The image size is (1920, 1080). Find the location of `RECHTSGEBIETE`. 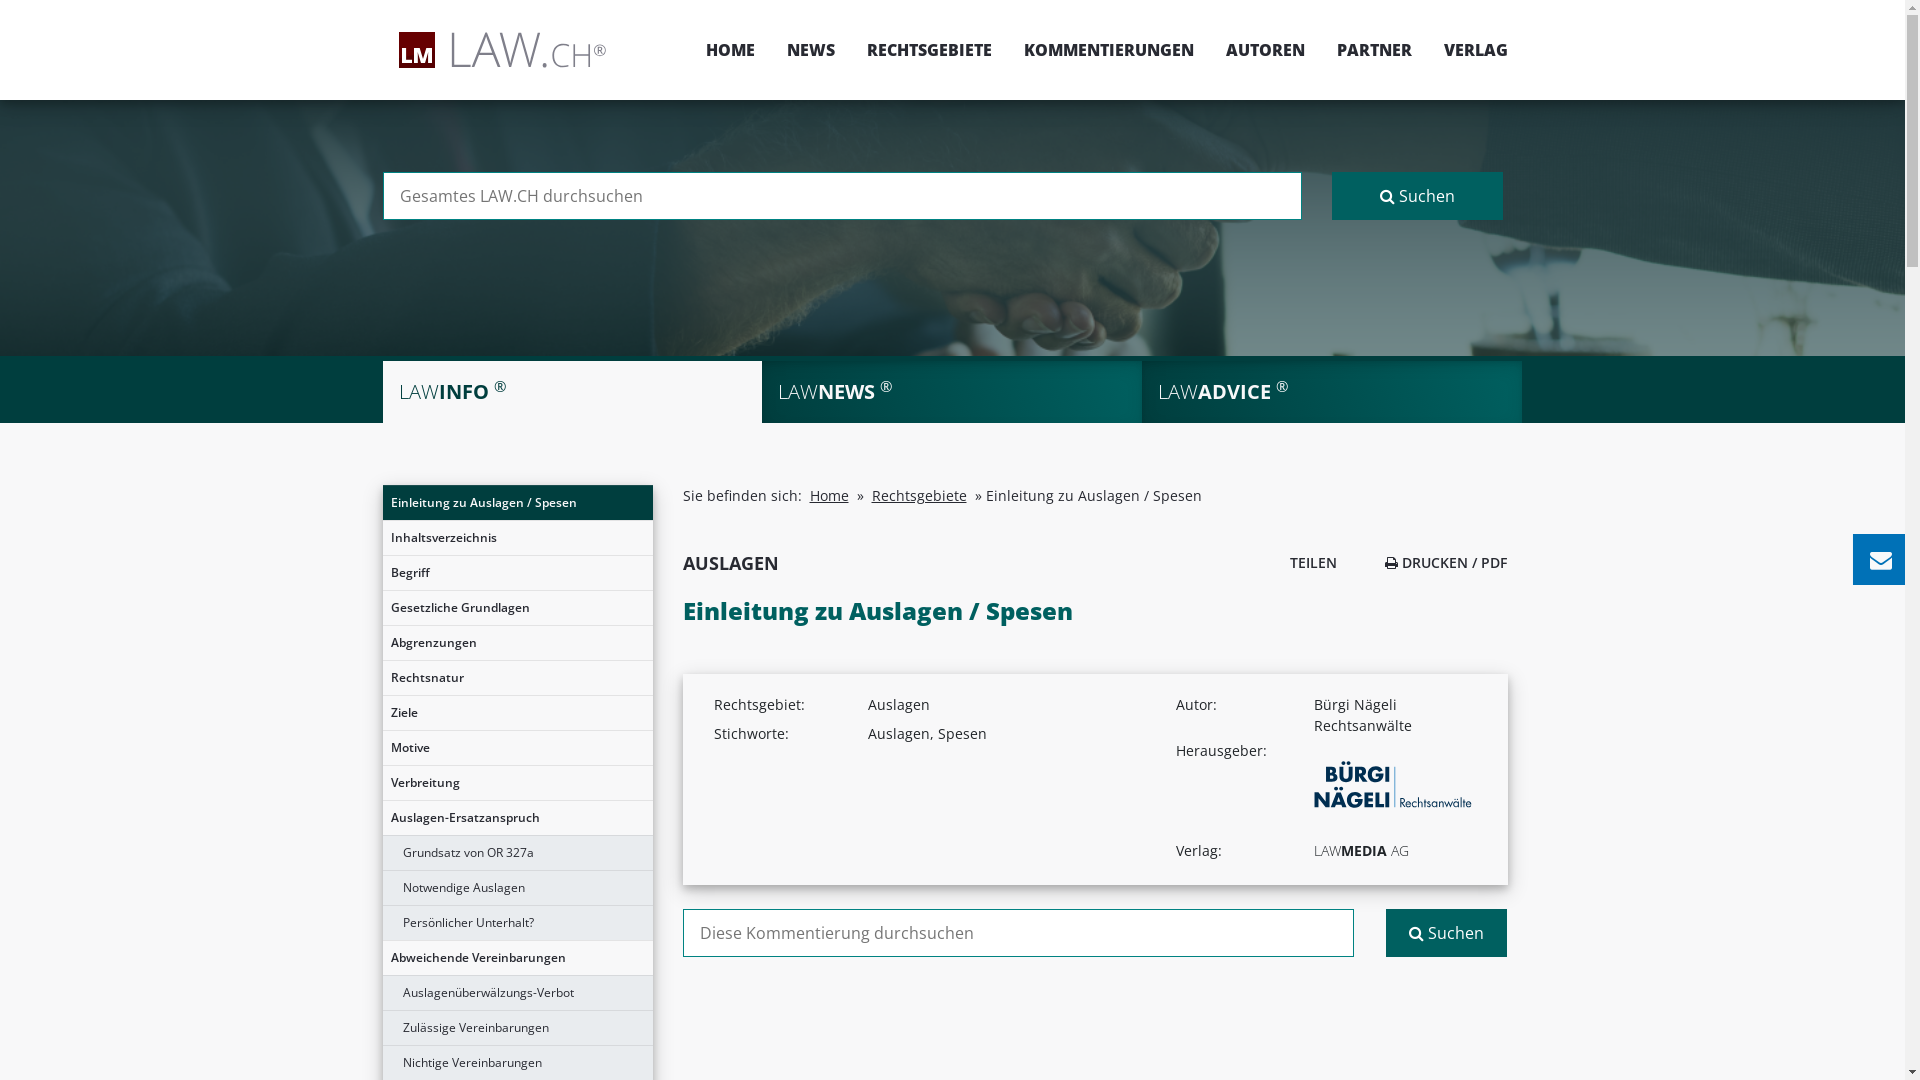

RECHTSGEBIETE is located at coordinates (928, 50).